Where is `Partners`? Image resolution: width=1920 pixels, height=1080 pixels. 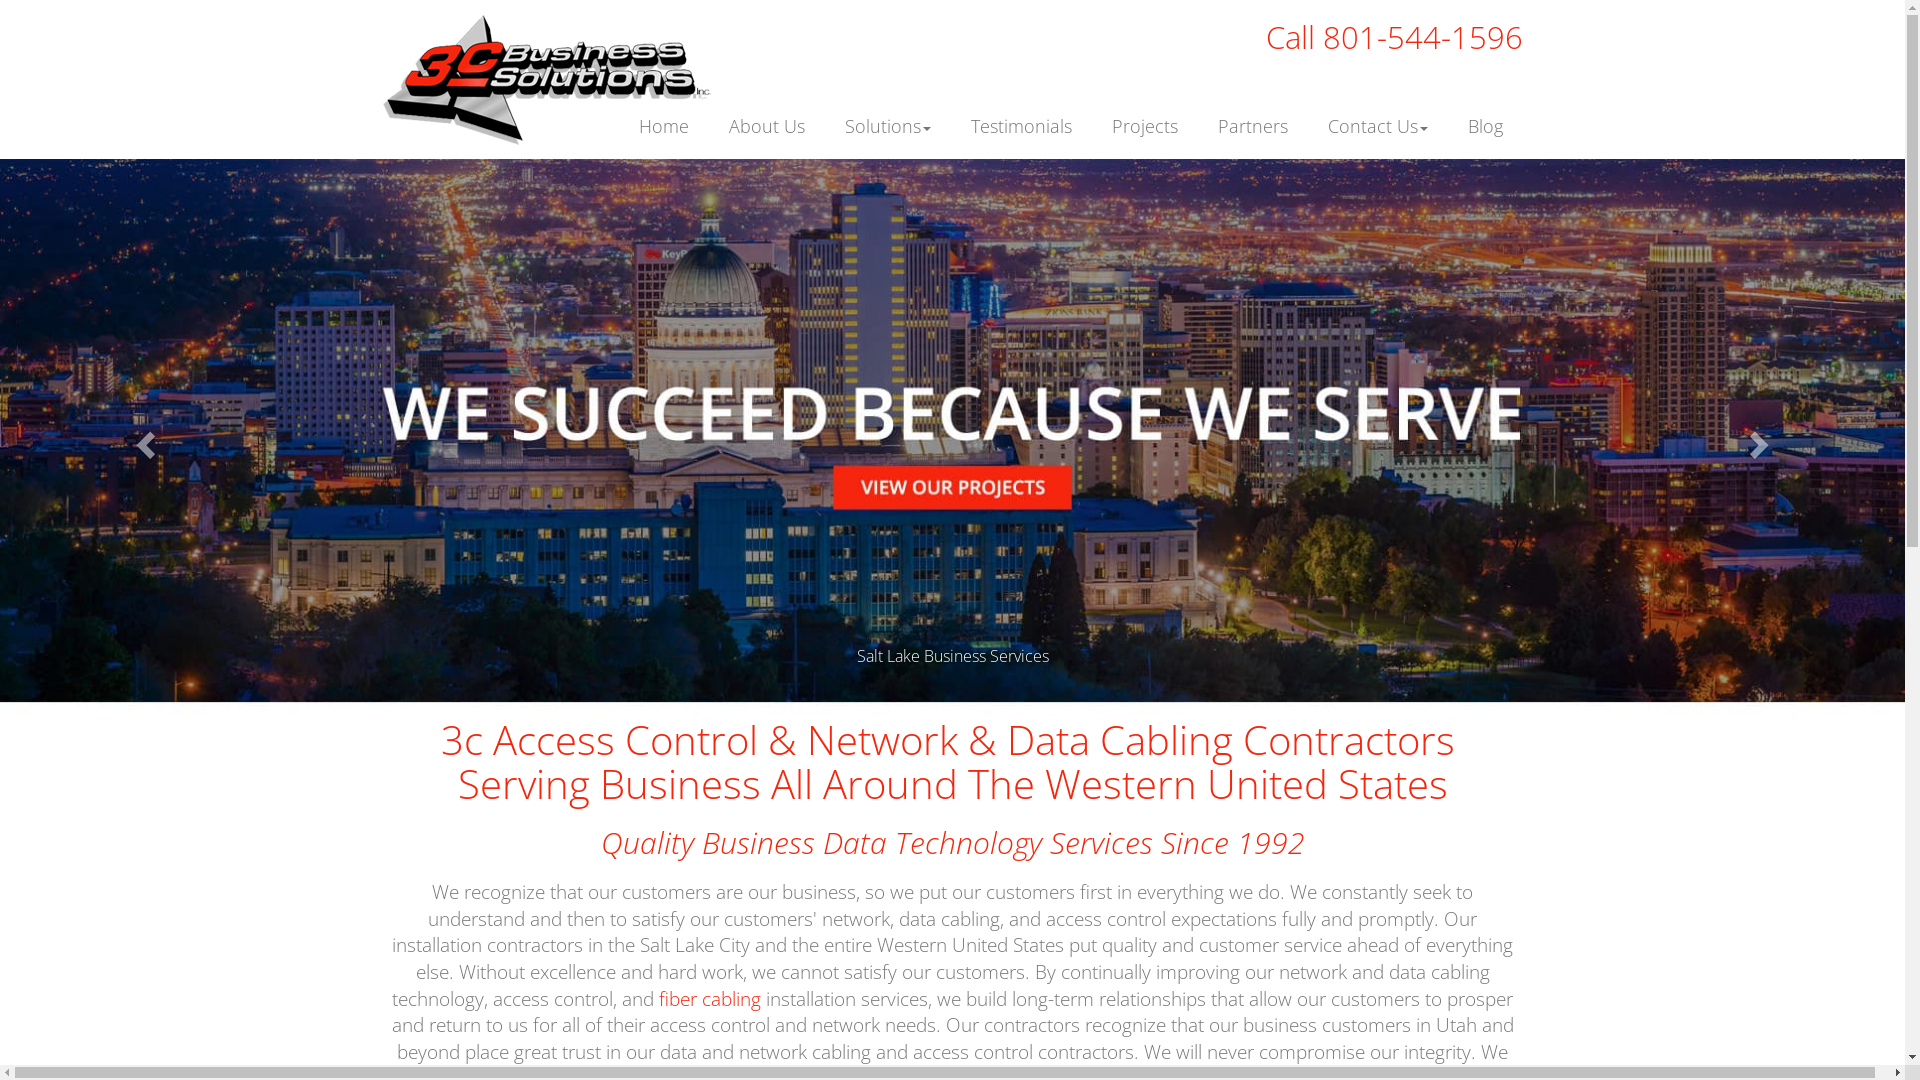 Partners is located at coordinates (1253, 110).